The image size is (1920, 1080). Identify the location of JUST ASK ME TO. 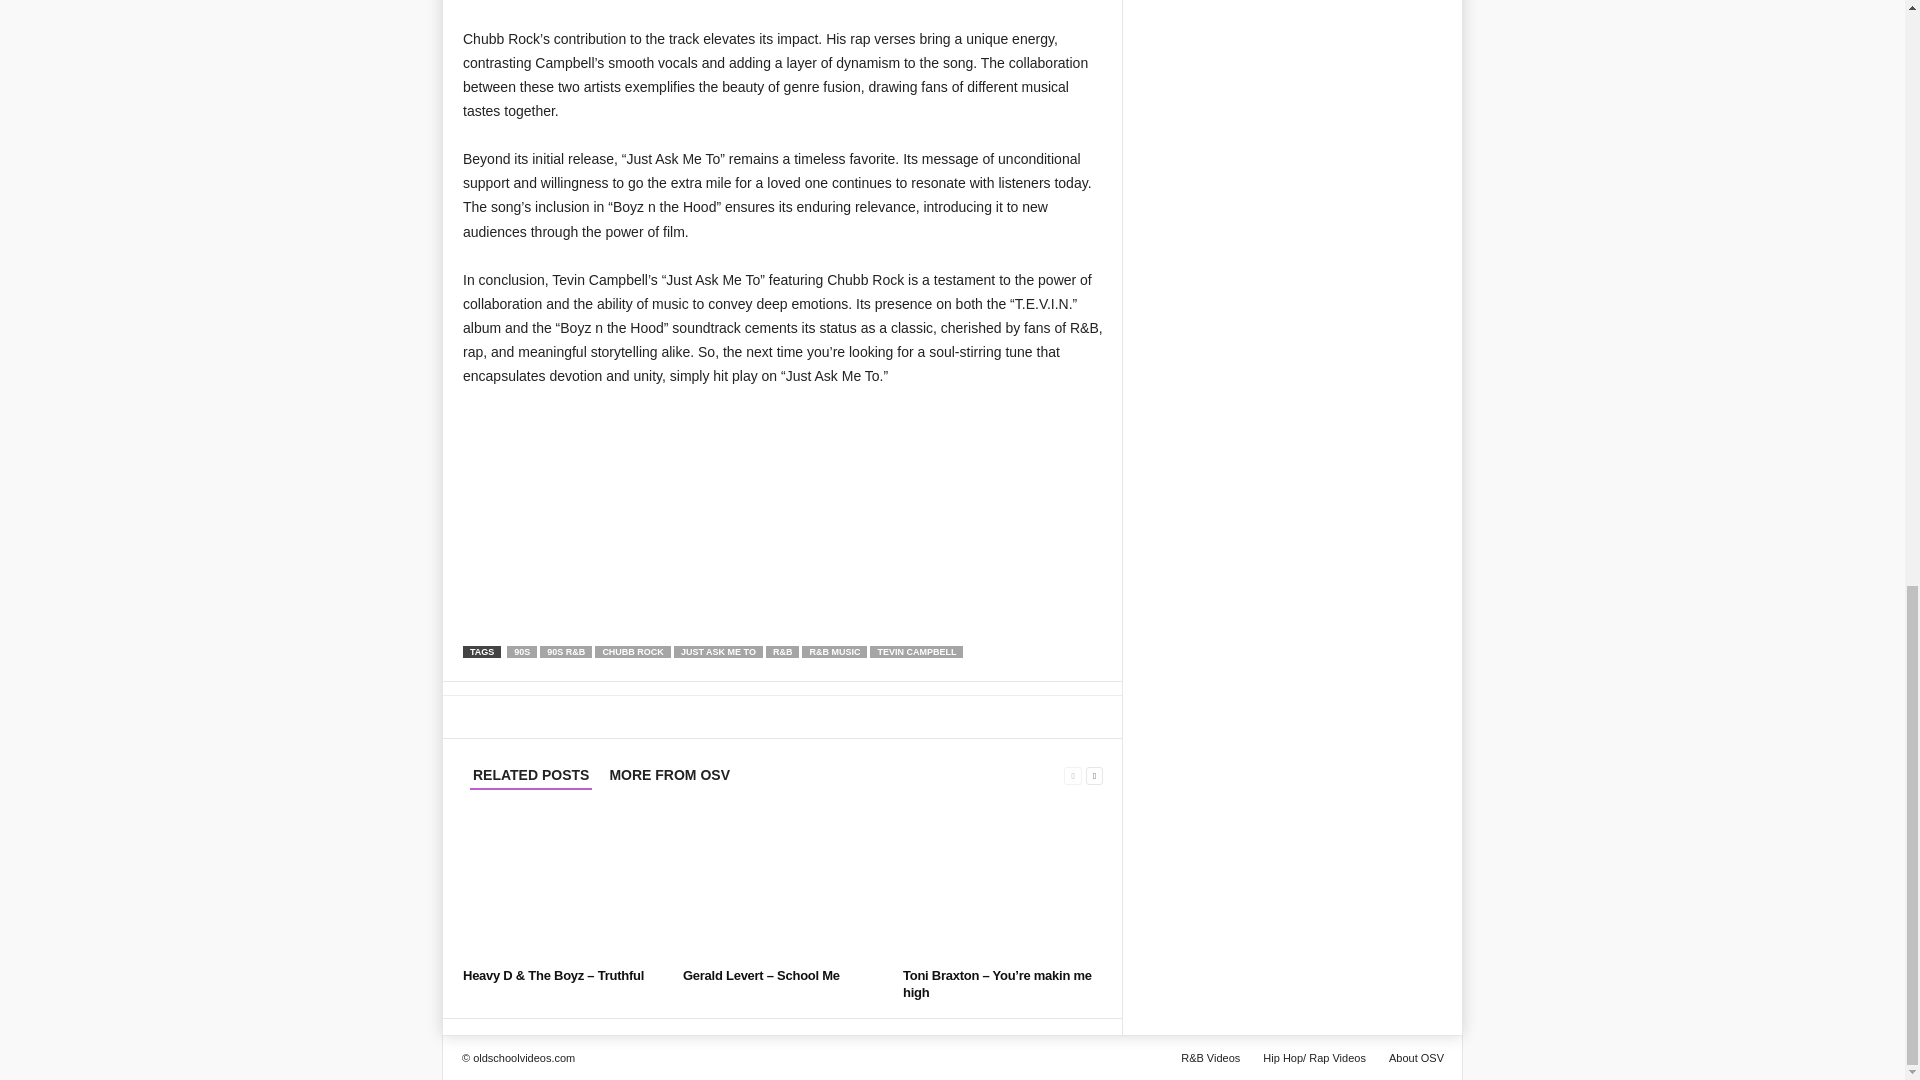
(718, 651).